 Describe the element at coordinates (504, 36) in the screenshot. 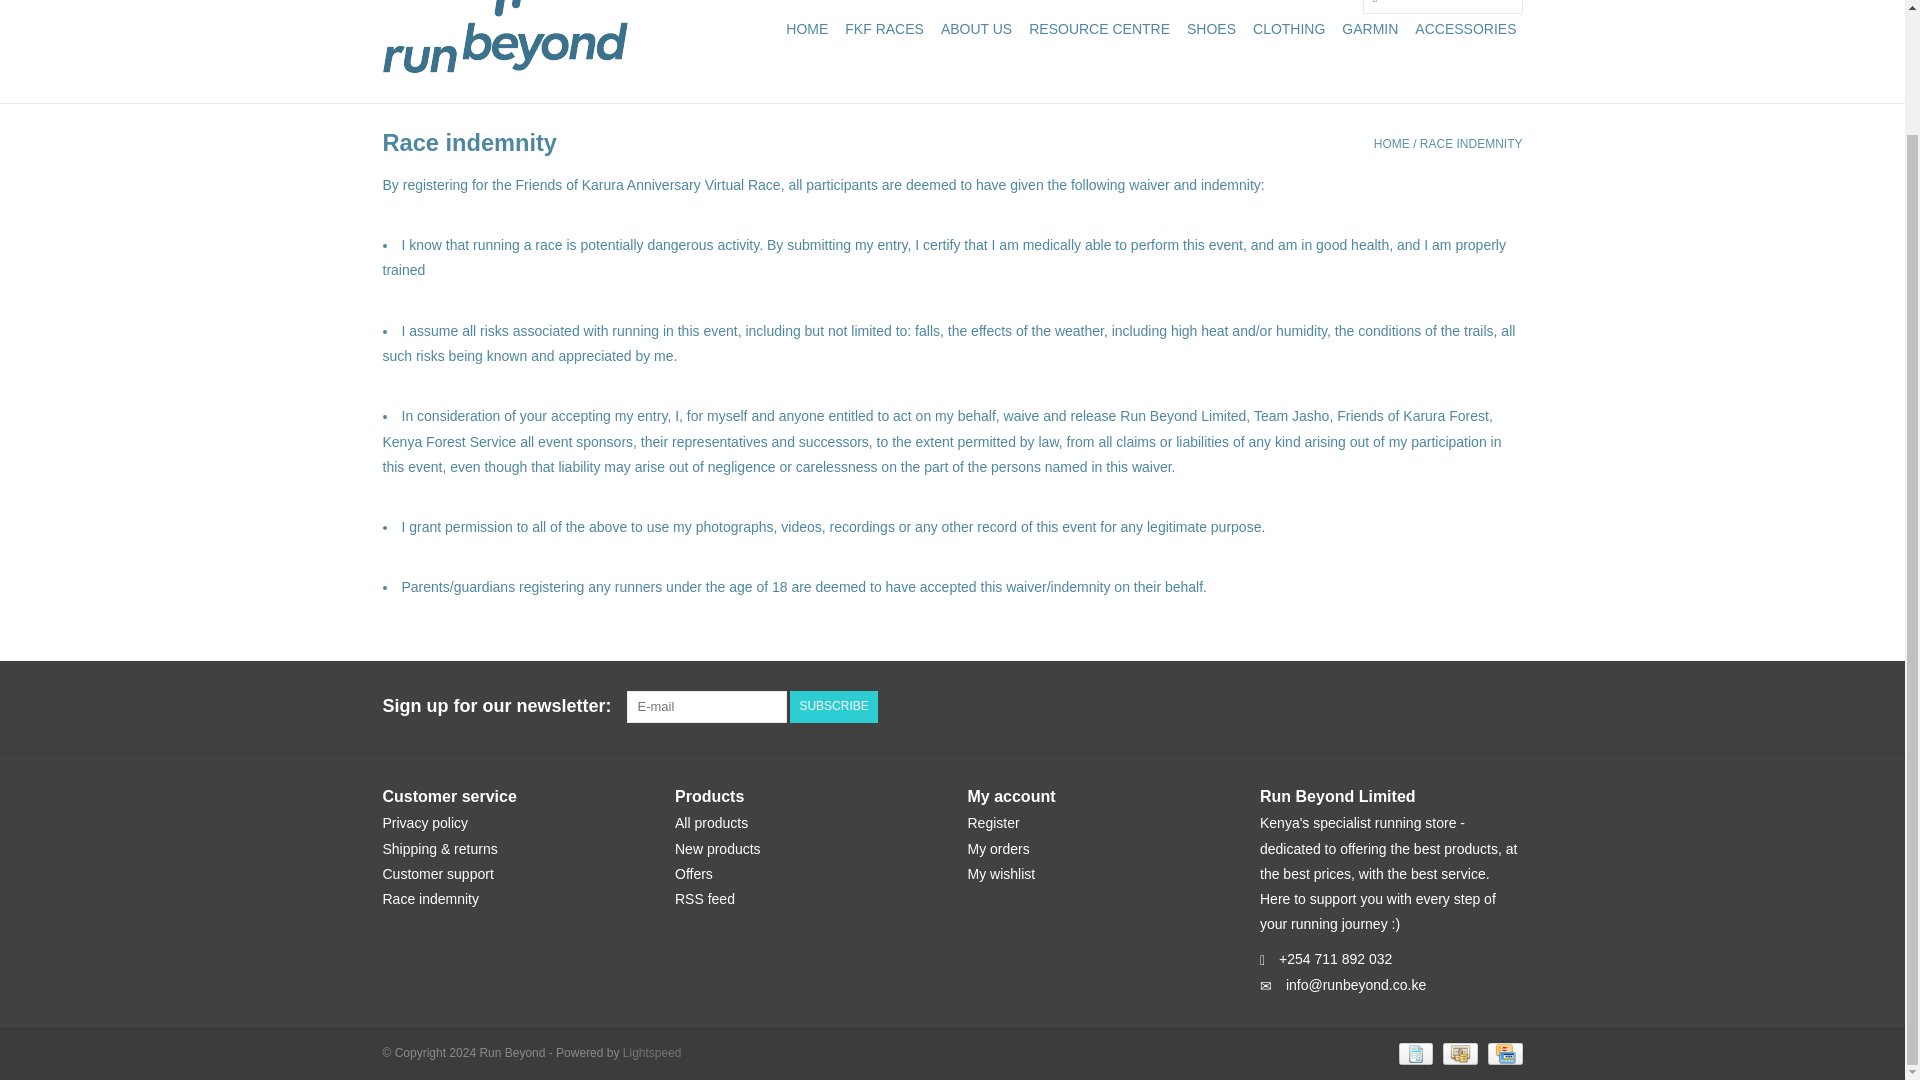

I see `Run Beyond` at that location.